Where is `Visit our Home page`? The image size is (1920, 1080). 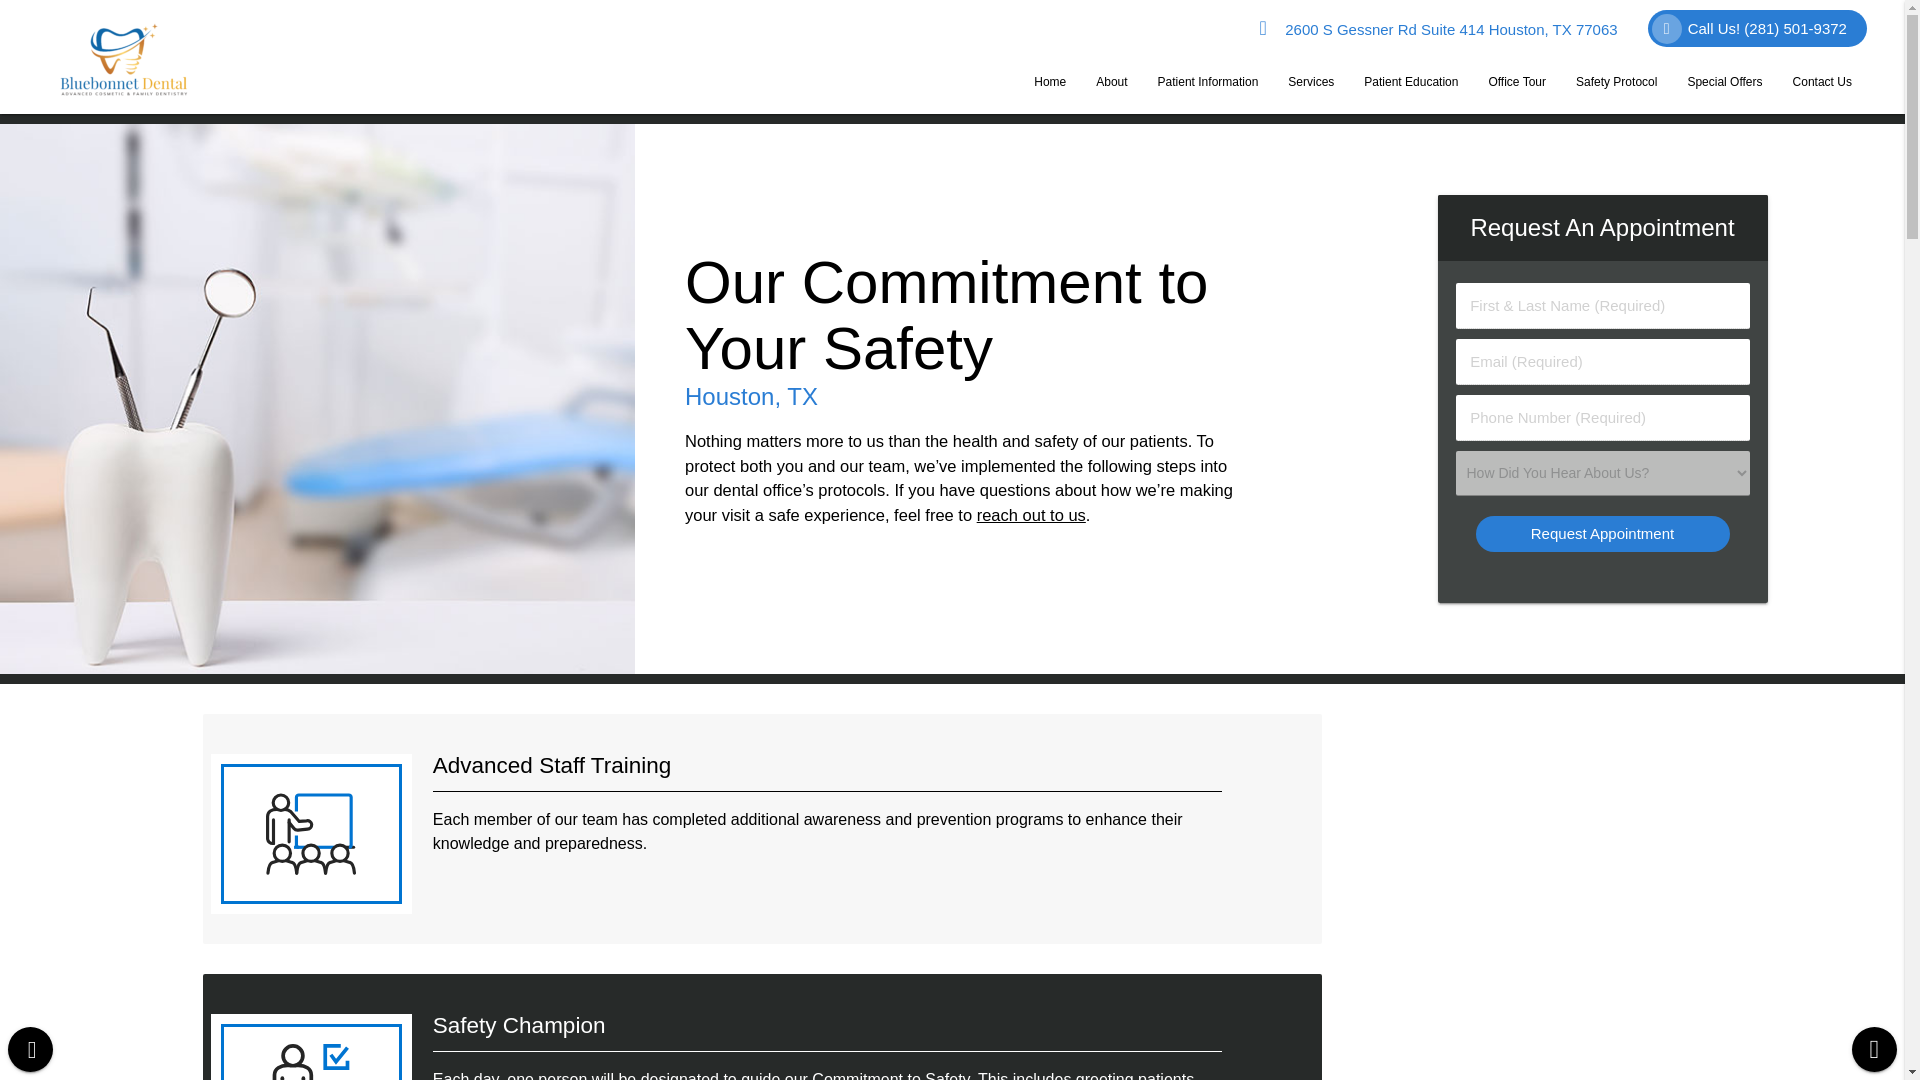
Visit our Home page is located at coordinates (1050, 82).